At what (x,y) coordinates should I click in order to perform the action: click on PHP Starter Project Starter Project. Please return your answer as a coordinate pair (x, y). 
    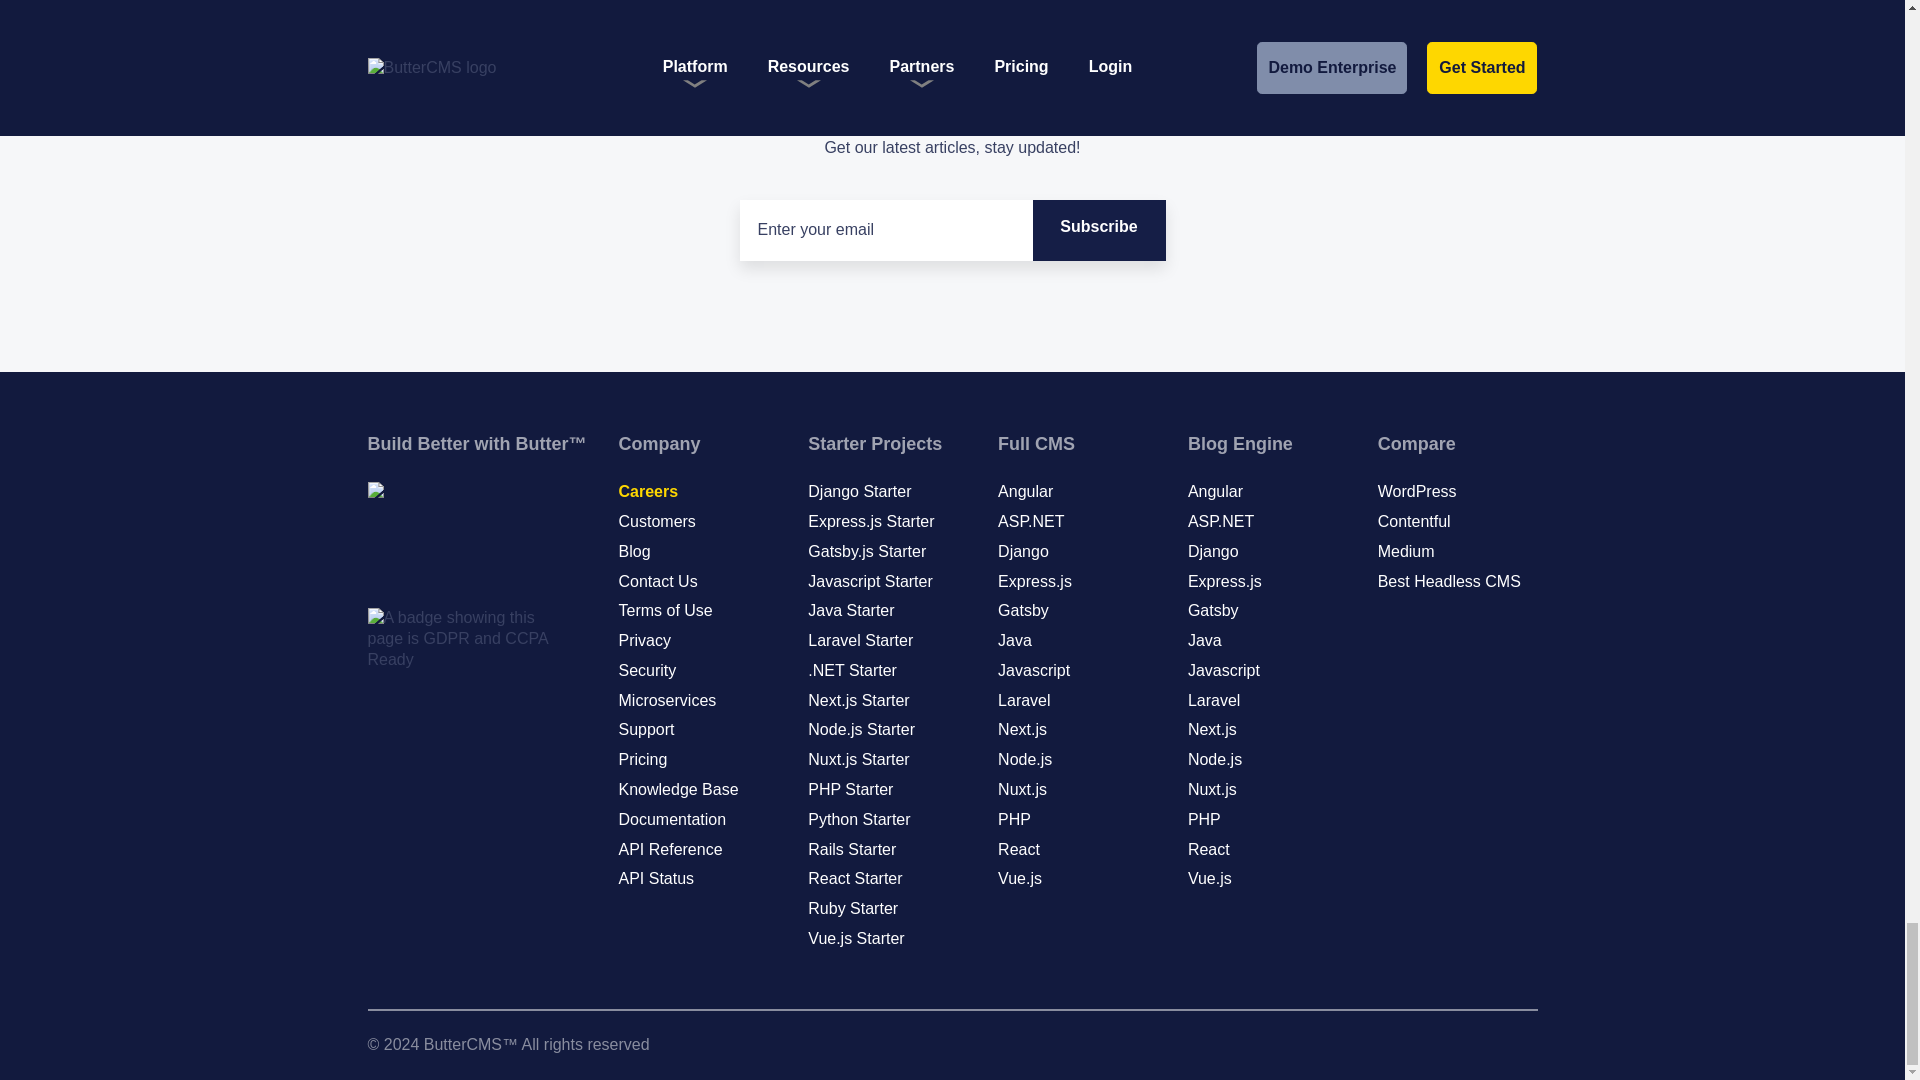
    Looking at the image, I should click on (850, 789).